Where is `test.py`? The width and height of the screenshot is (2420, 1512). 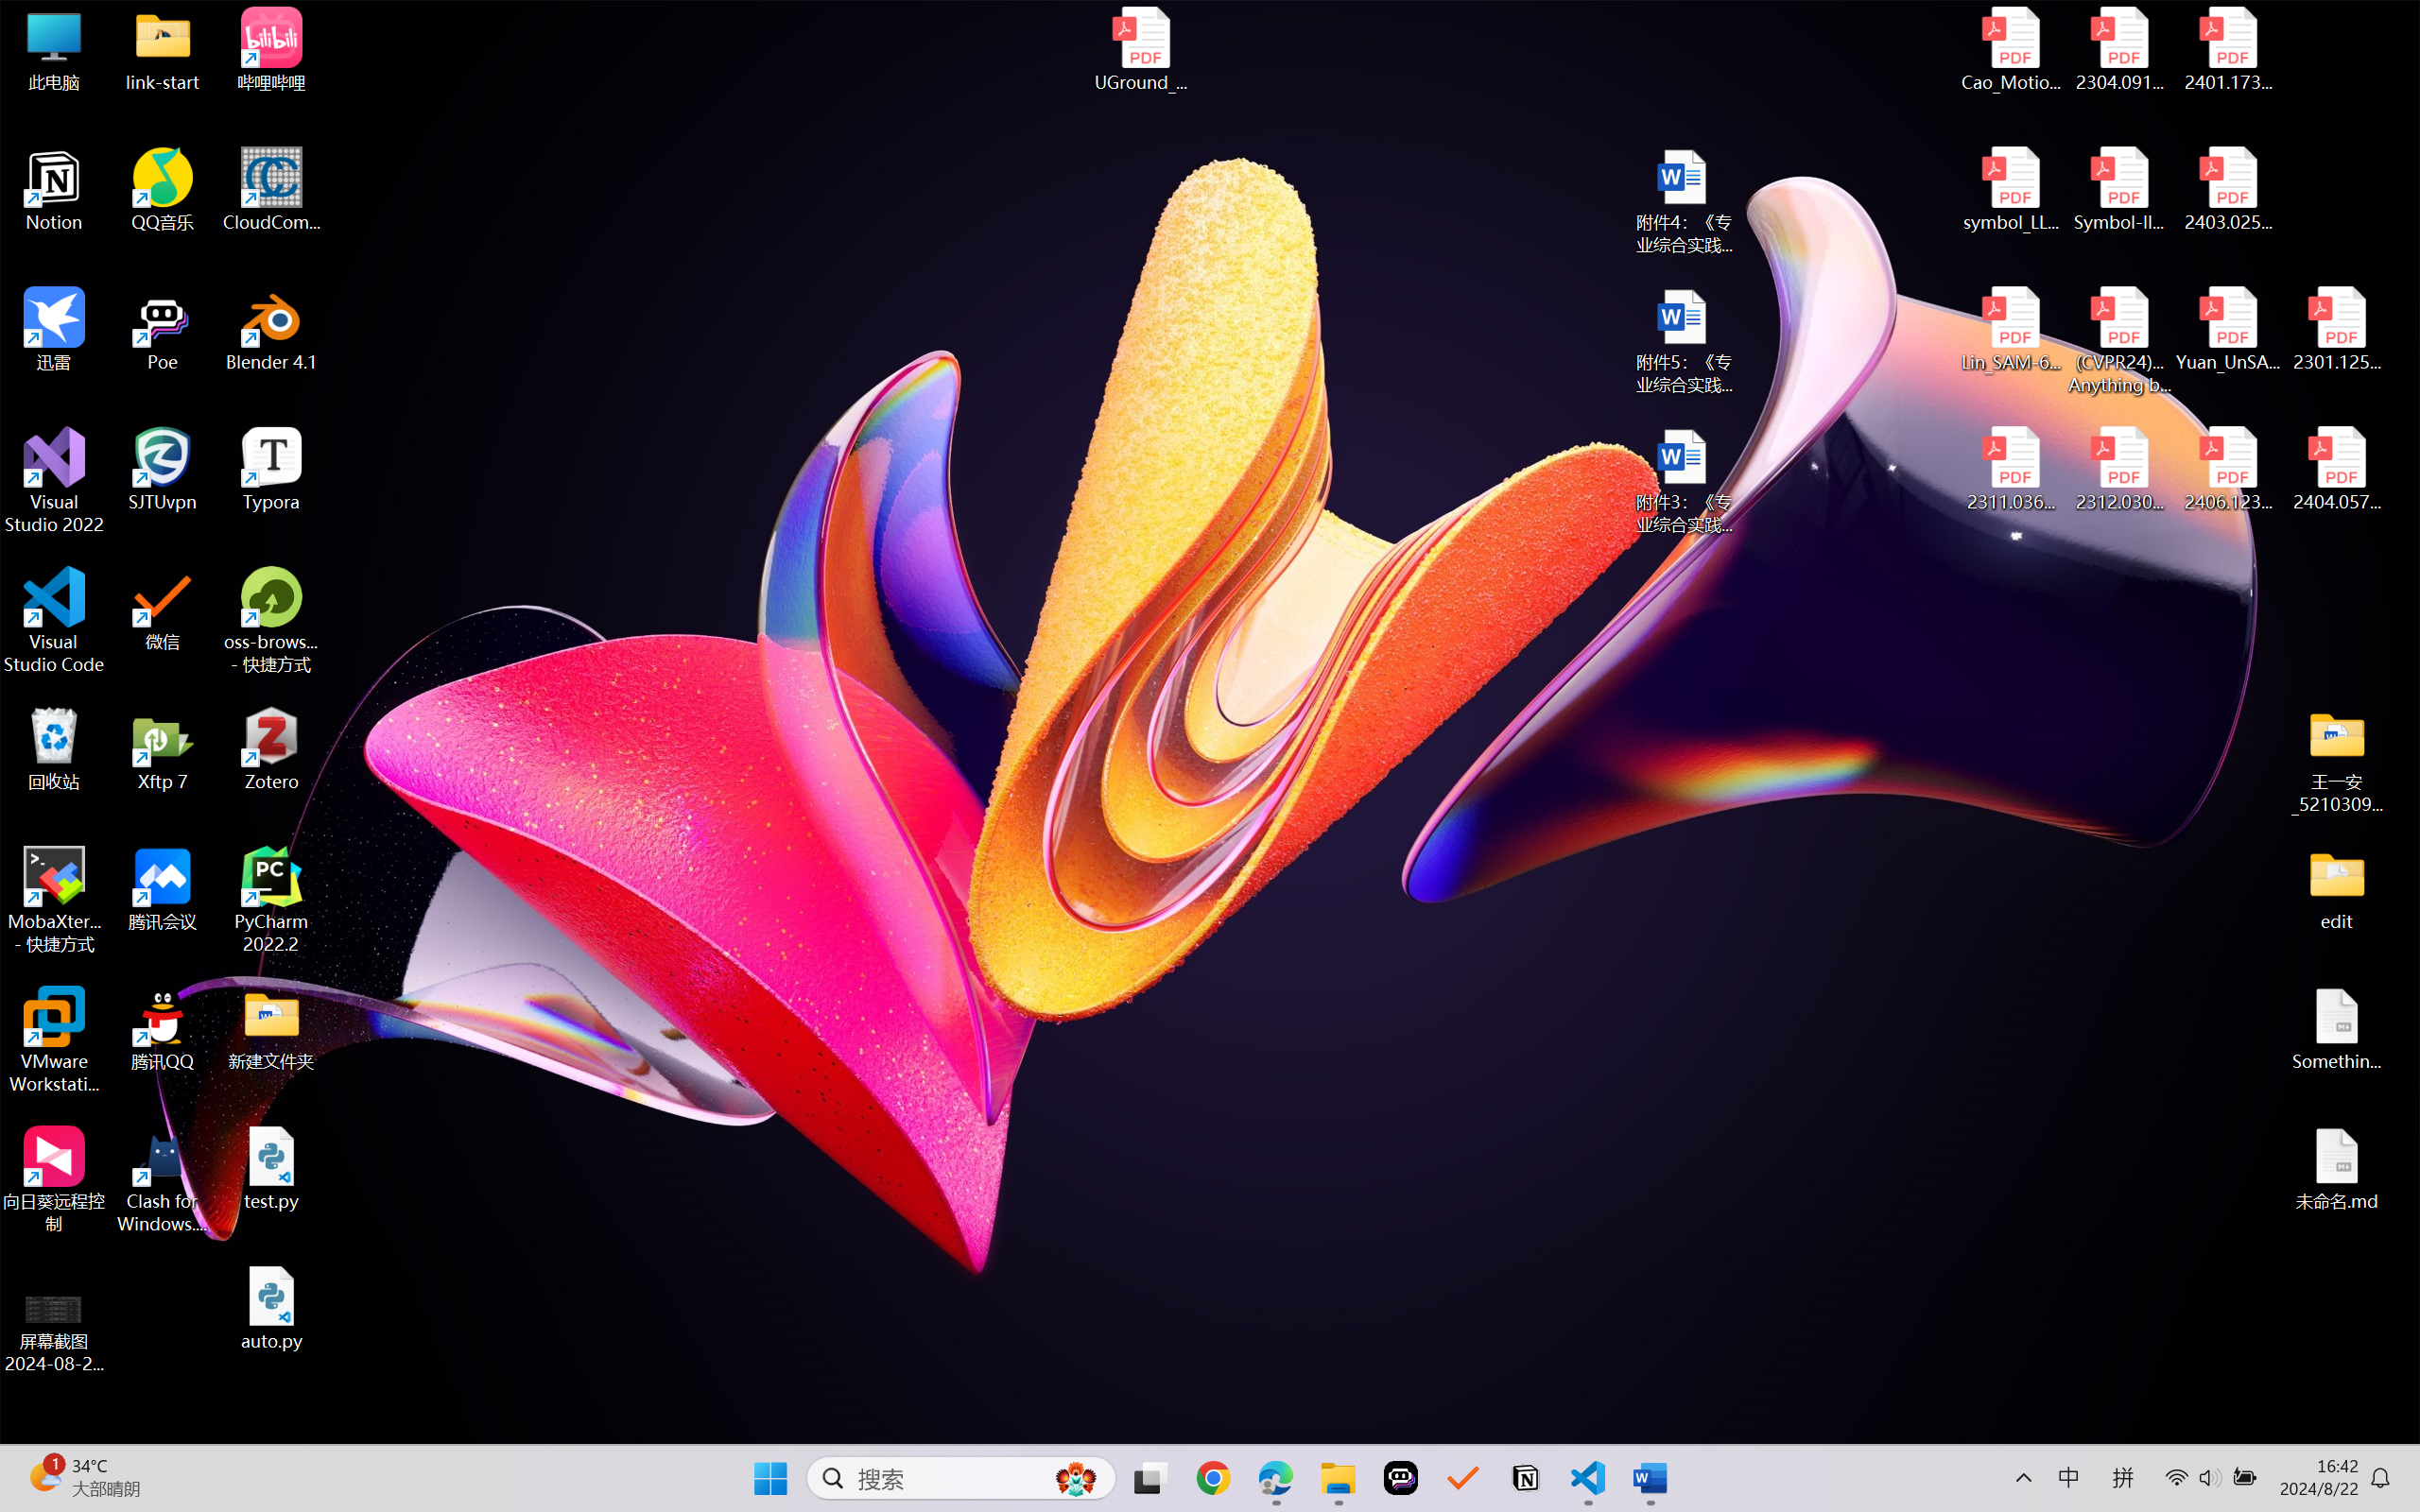 test.py is located at coordinates (272, 1168).